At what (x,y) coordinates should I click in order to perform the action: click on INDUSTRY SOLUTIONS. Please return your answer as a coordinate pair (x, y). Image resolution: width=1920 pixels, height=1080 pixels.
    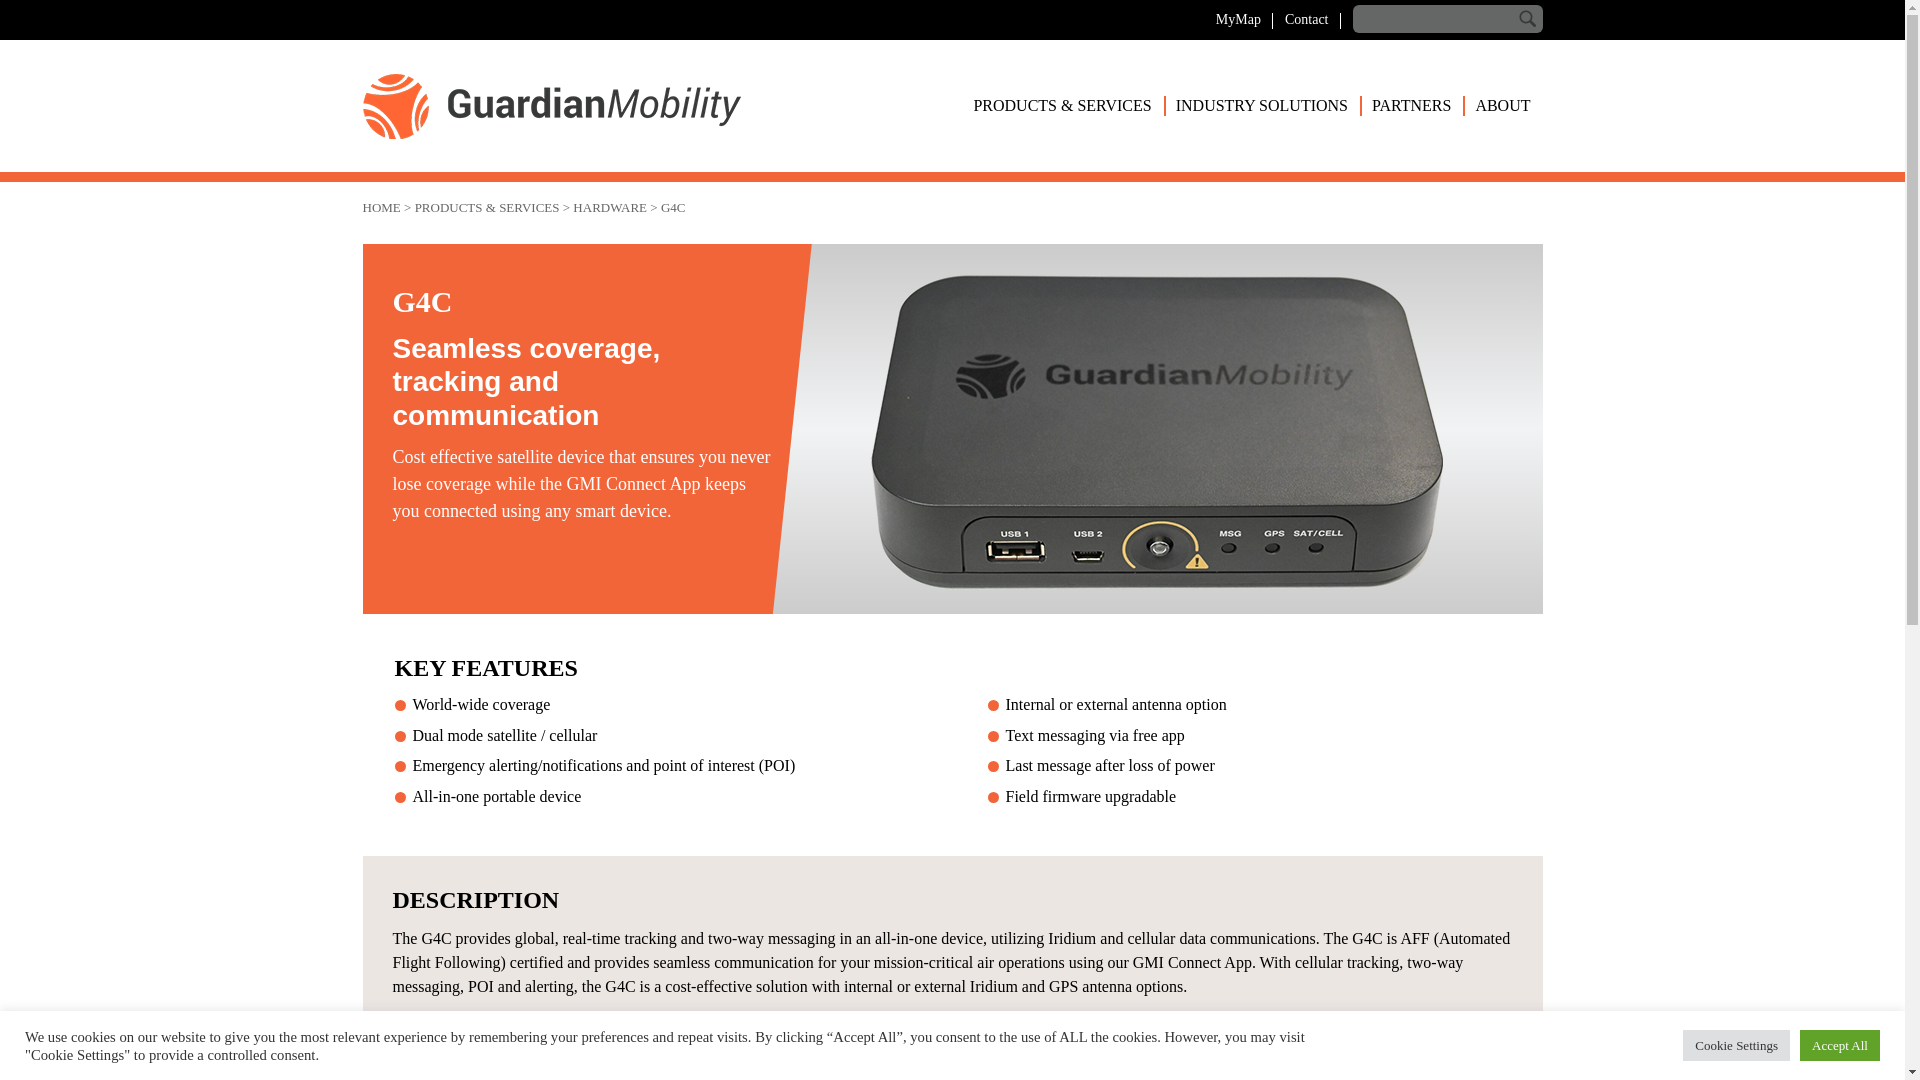
    Looking at the image, I should click on (1261, 106).